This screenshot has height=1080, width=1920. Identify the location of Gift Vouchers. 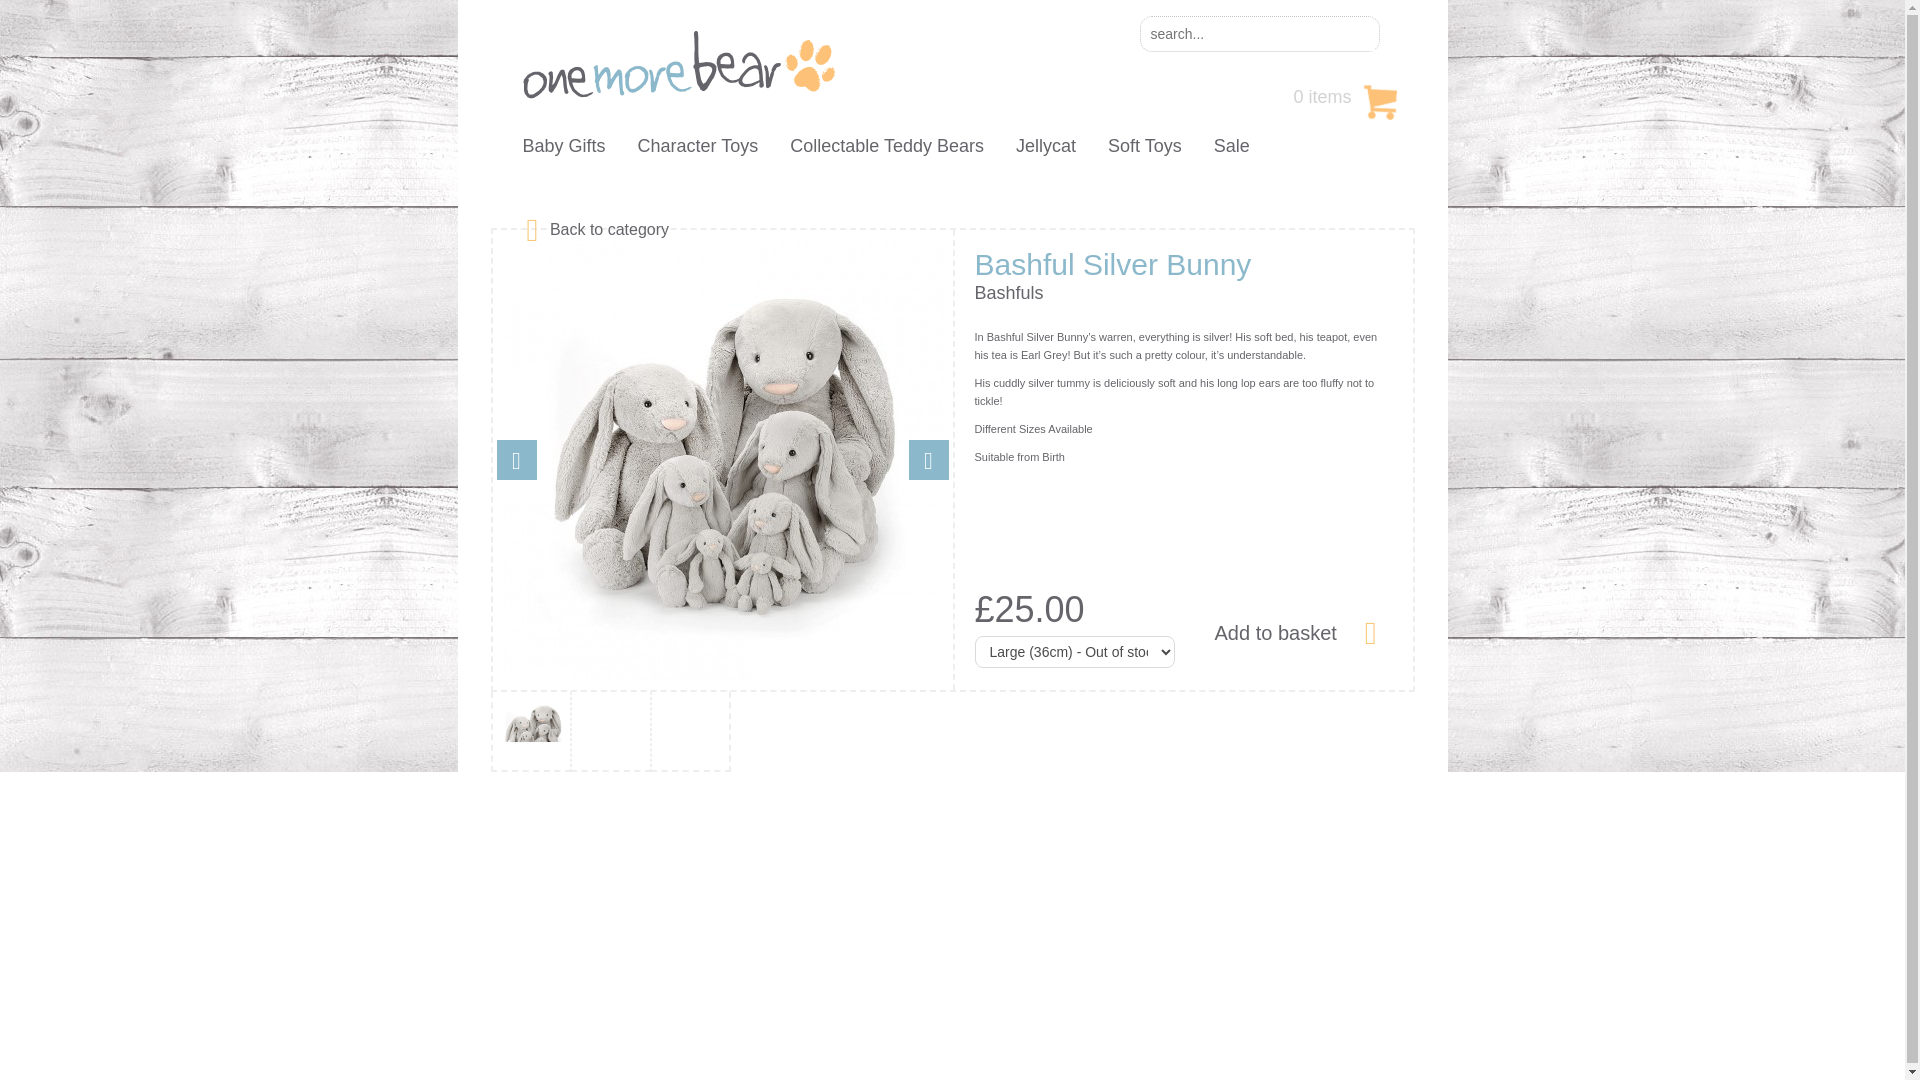
(532, 968).